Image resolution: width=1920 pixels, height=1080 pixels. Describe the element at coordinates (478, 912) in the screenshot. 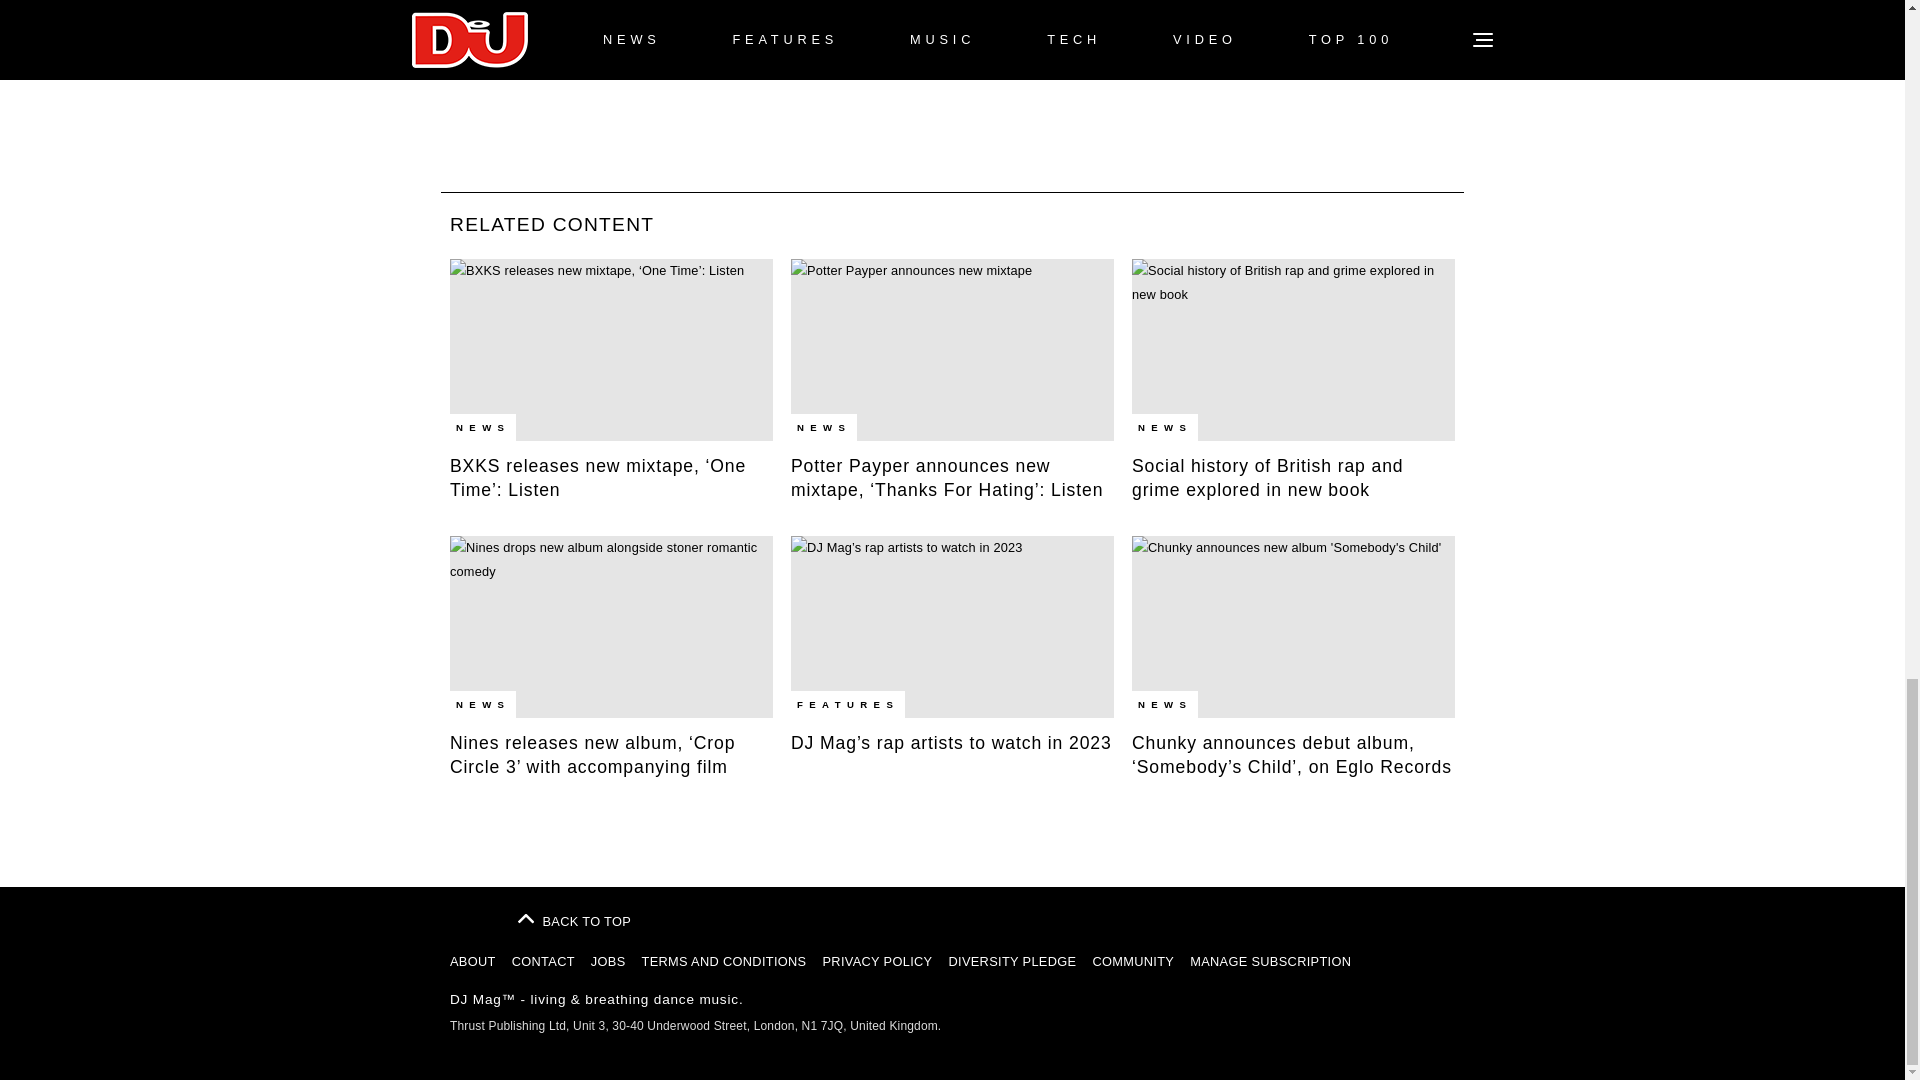

I see `DjMag` at that location.